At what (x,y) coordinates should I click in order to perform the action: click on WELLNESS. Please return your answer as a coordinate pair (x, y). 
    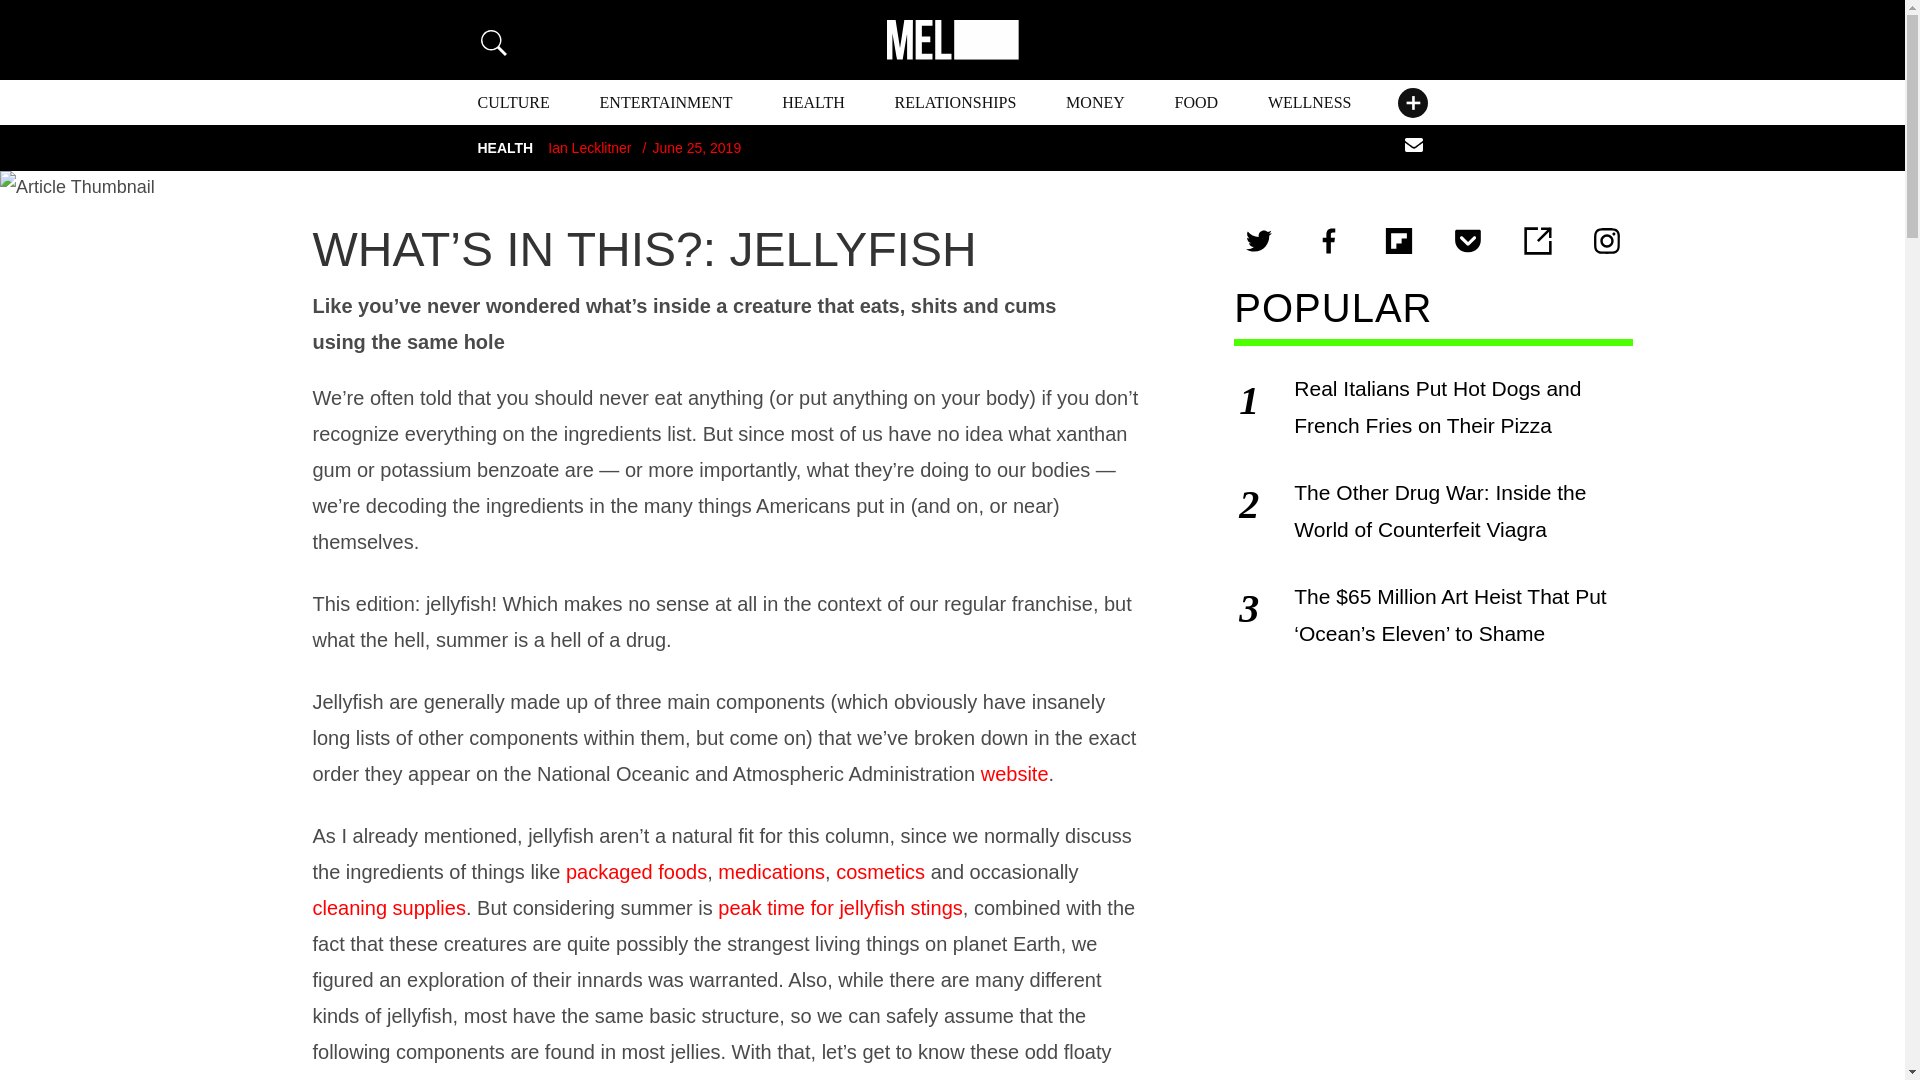
    Looking at the image, I should click on (1309, 102).